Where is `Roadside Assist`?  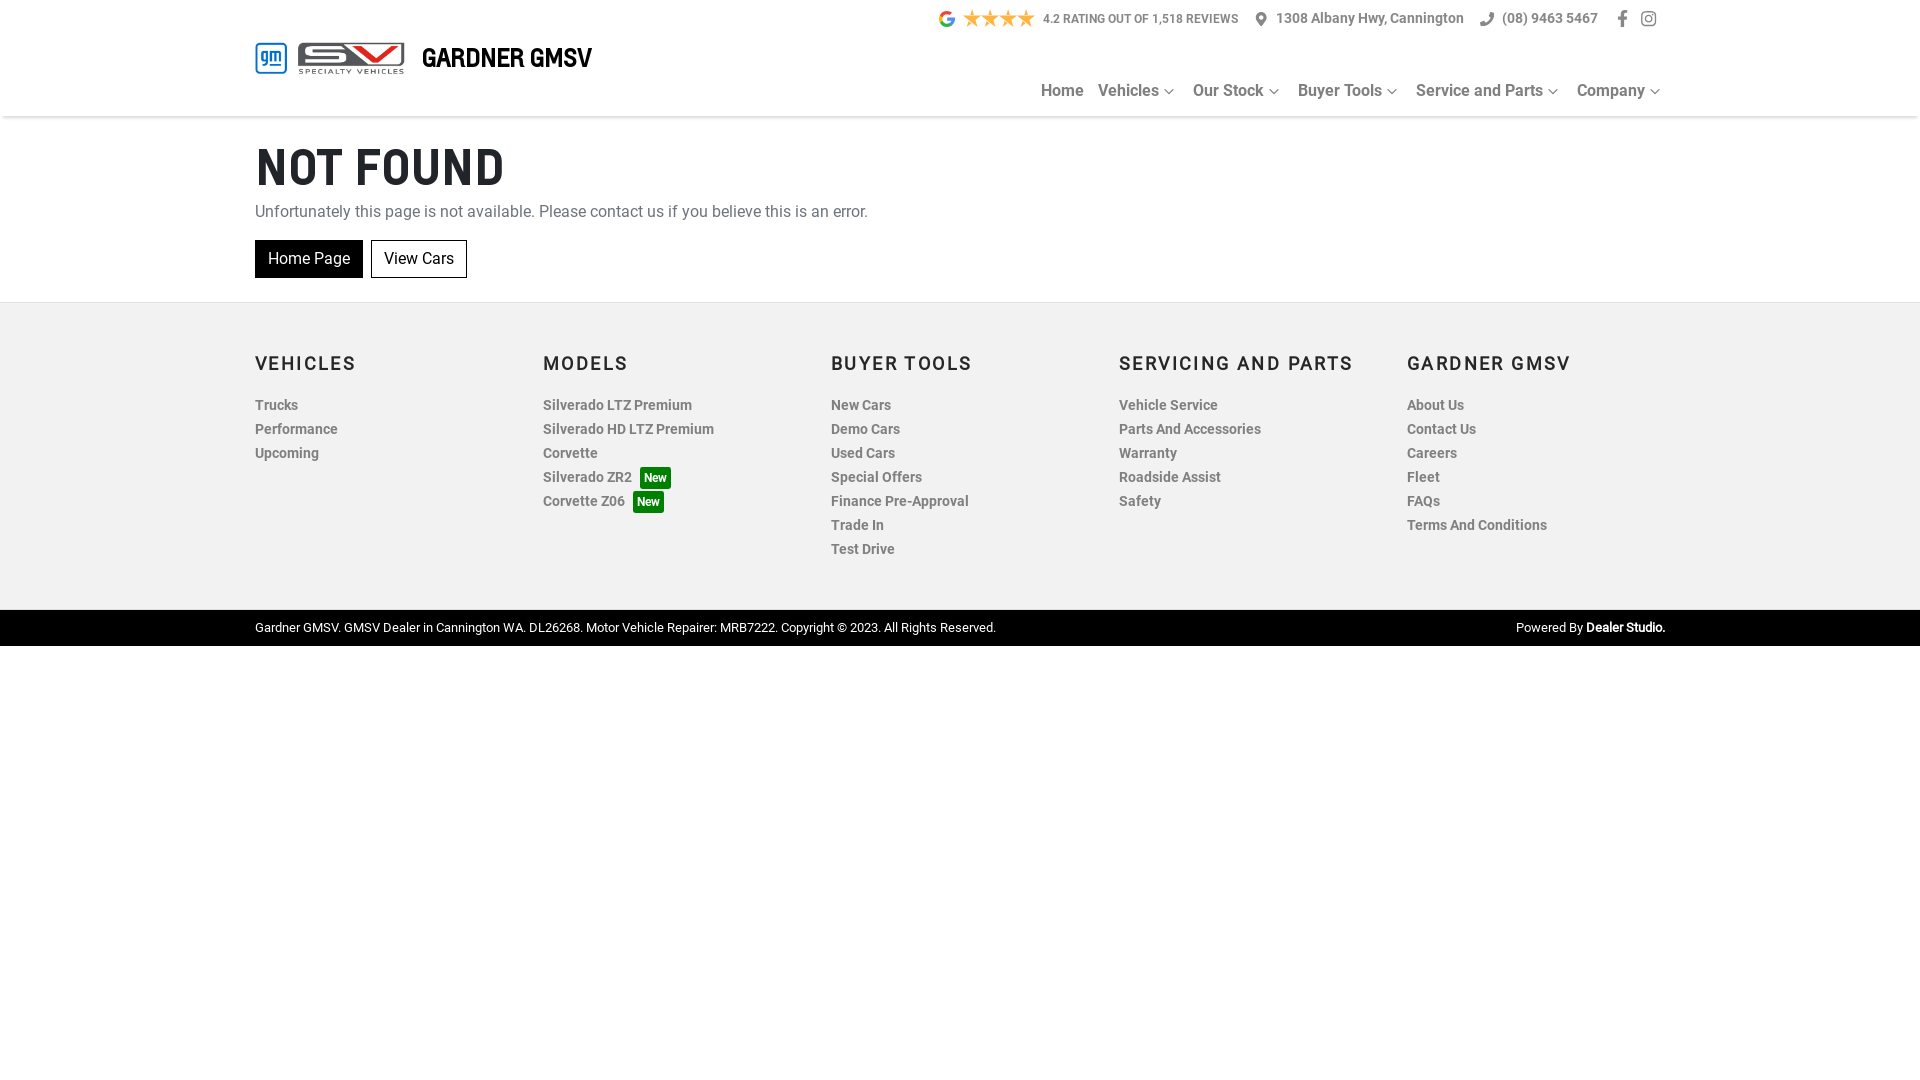
Roadside Assist is located at coordinates (1170, 478).